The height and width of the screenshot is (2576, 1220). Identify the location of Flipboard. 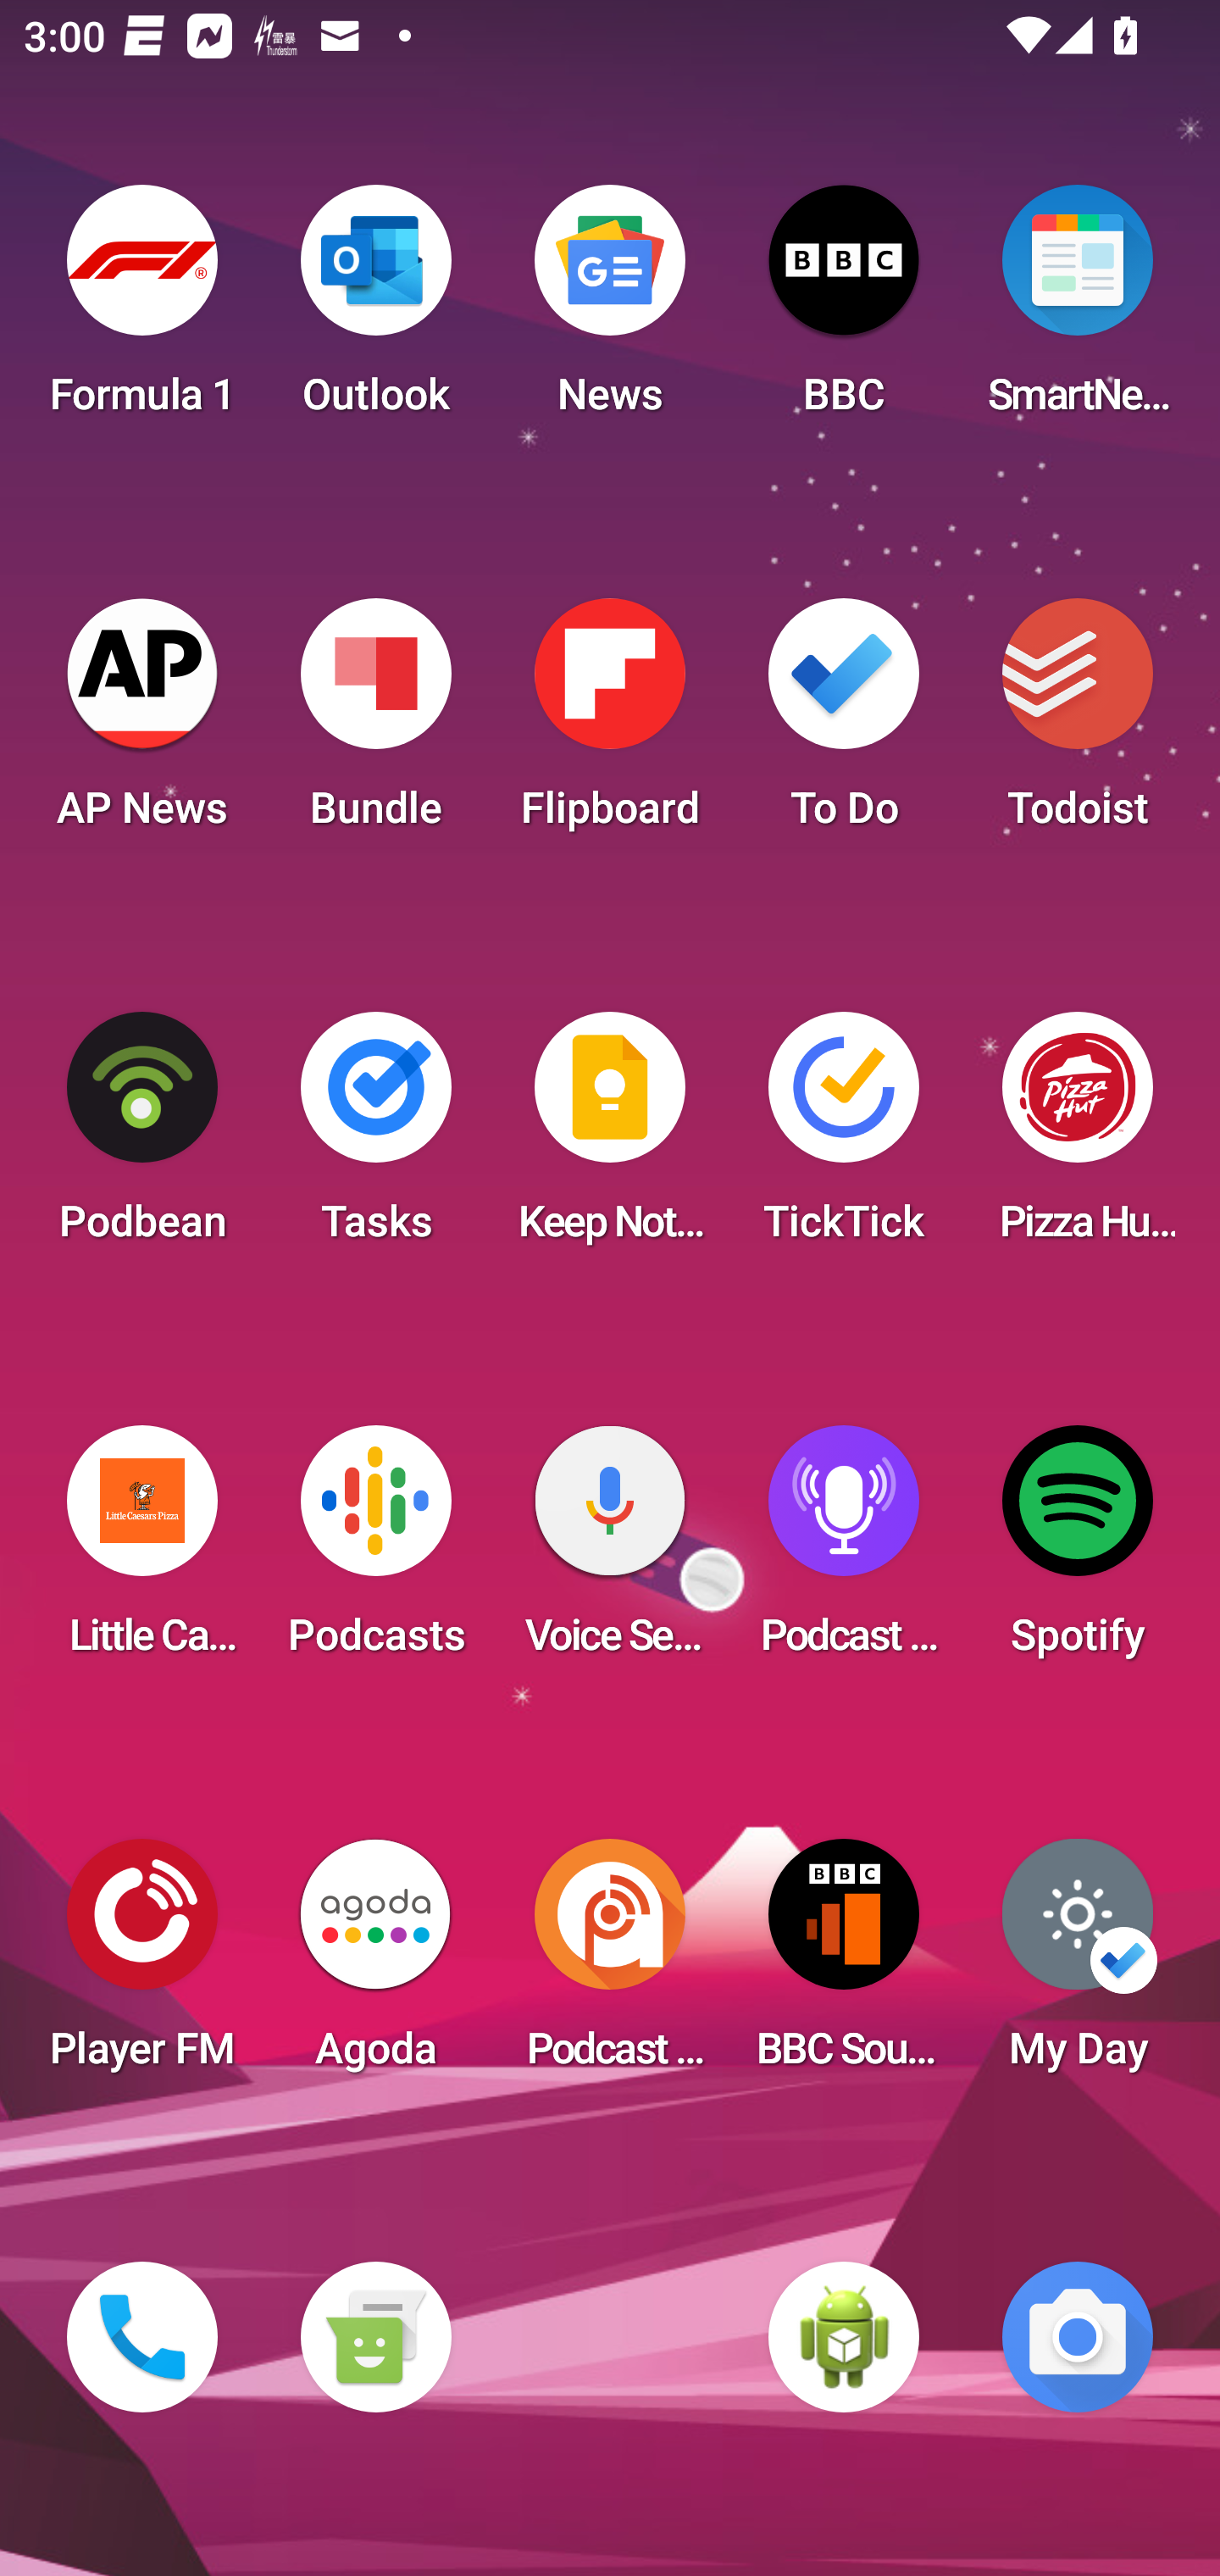
(610, 724).